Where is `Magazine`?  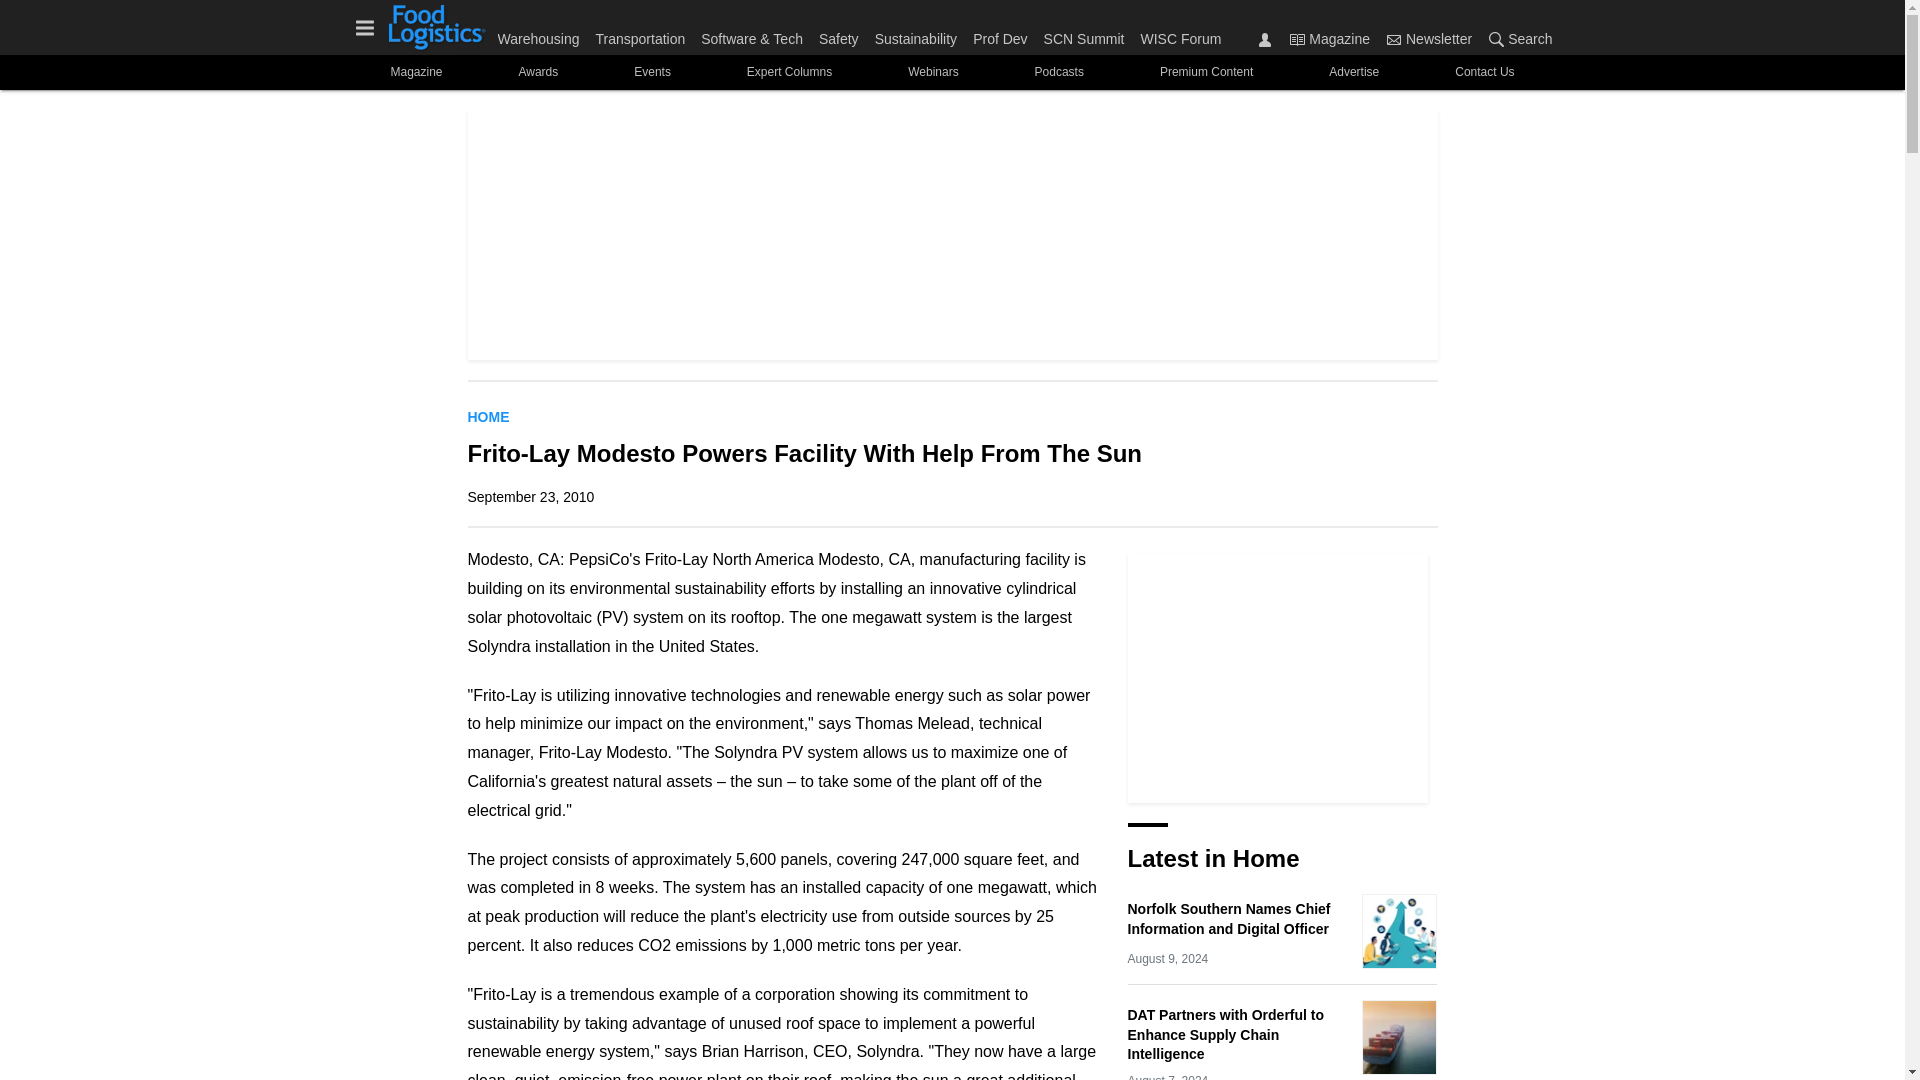 Magazine is located at coordinates (416, 72).